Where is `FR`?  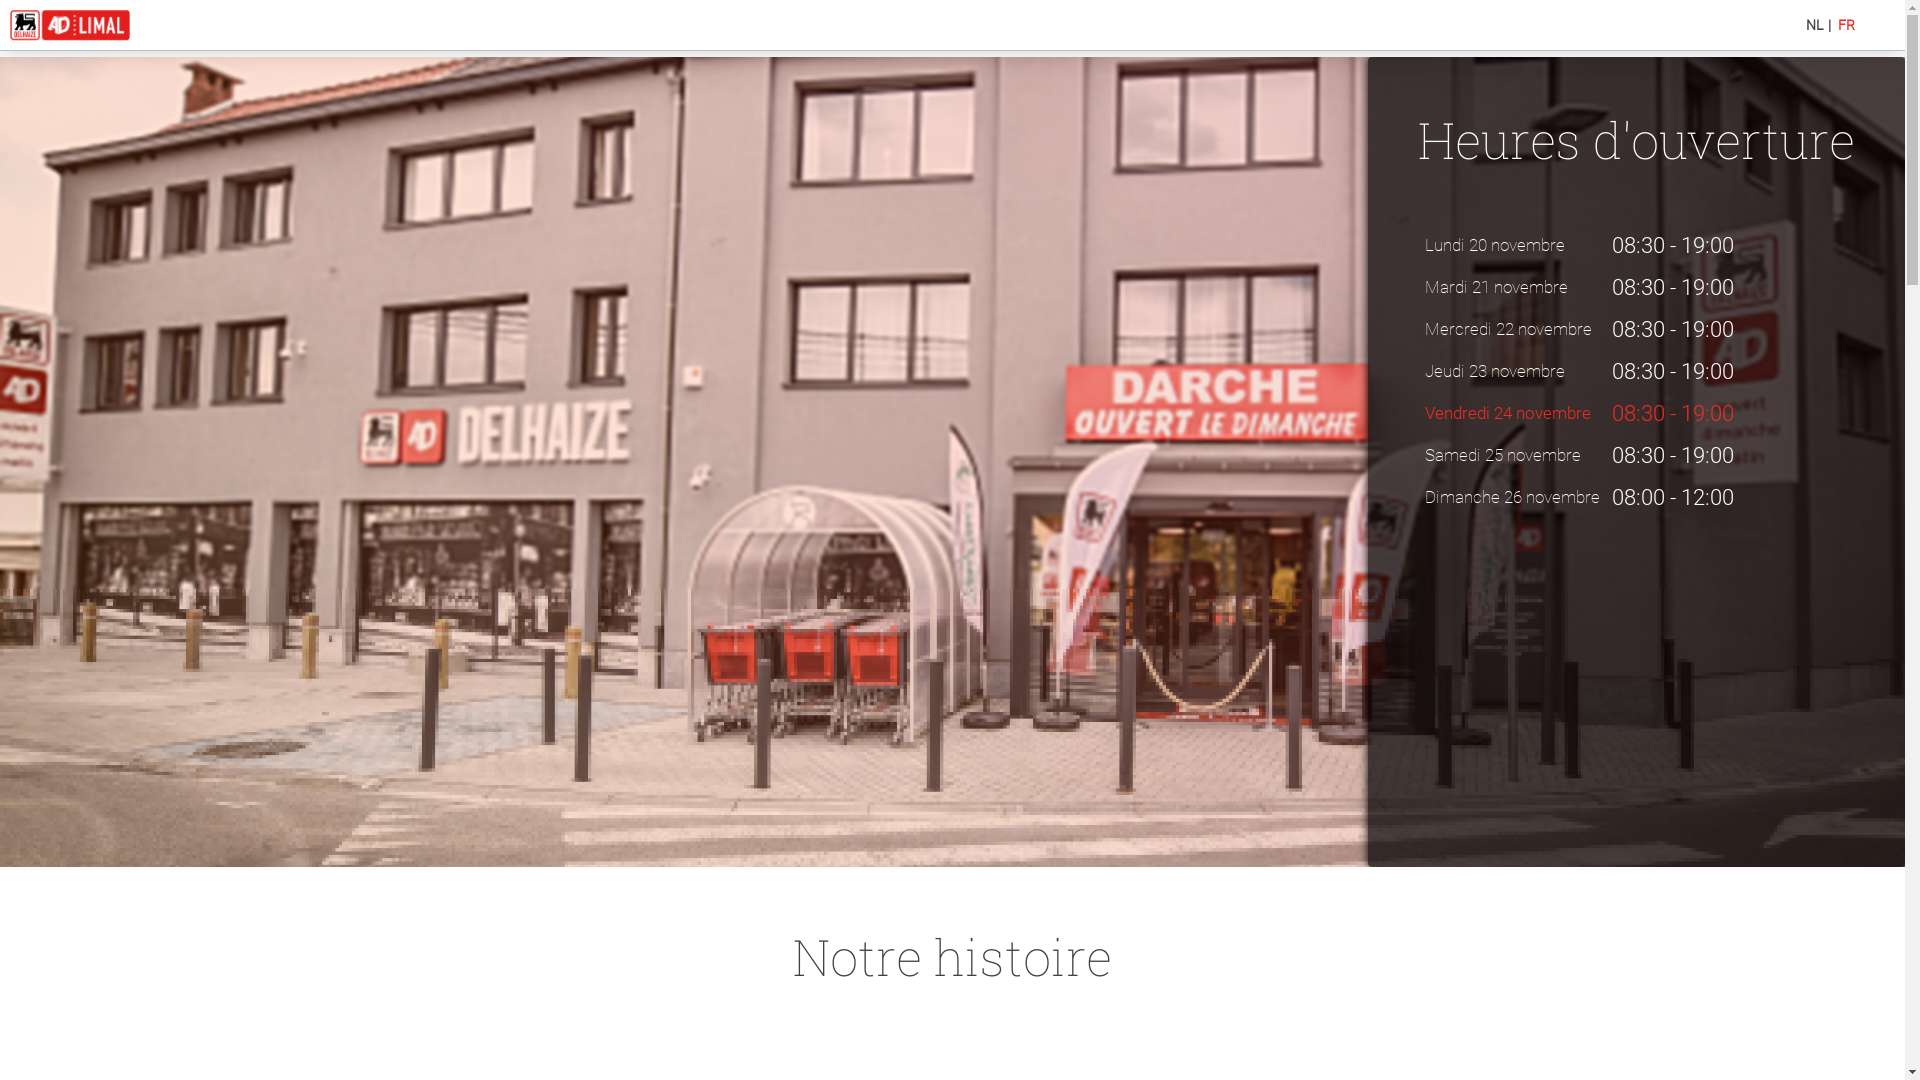
FR is located at coordinates (1846, 25).